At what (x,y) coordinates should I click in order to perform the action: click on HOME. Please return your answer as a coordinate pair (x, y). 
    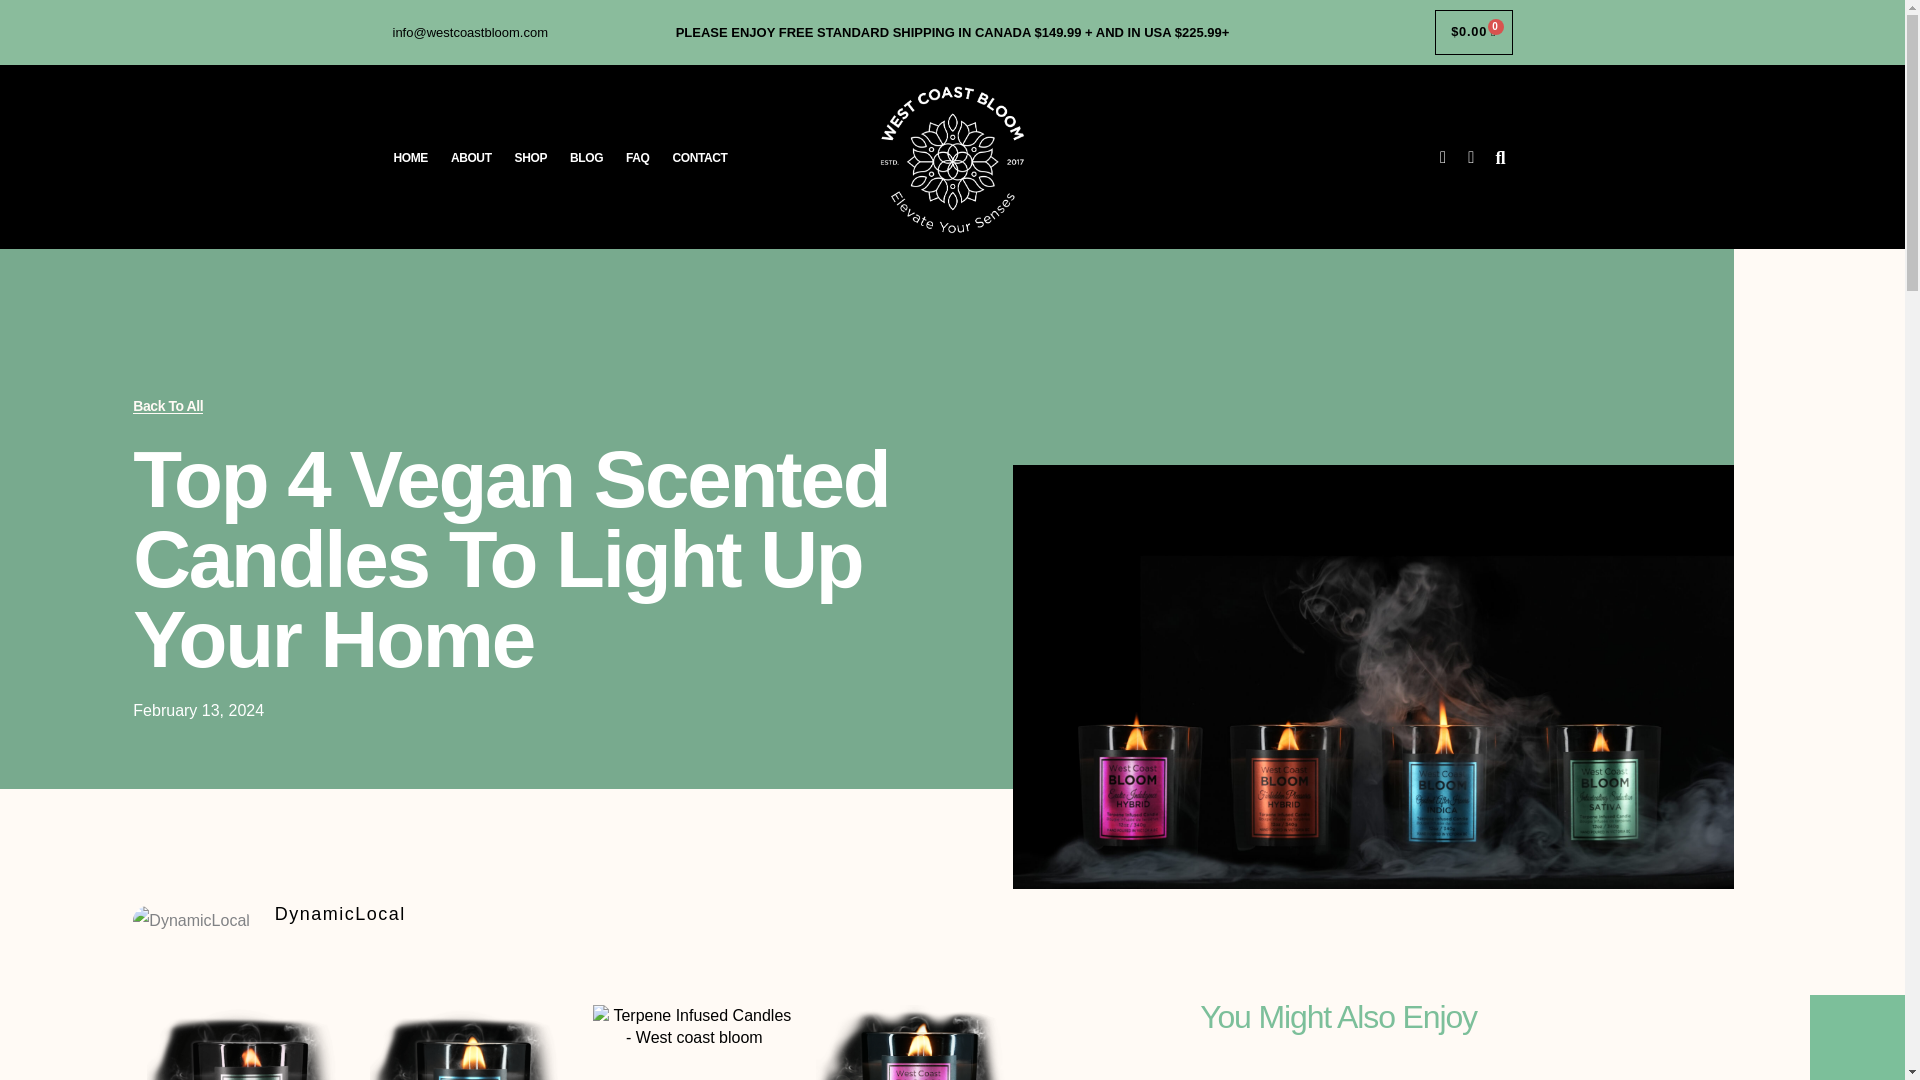
    Looking at the image, I should click on (410, 158).